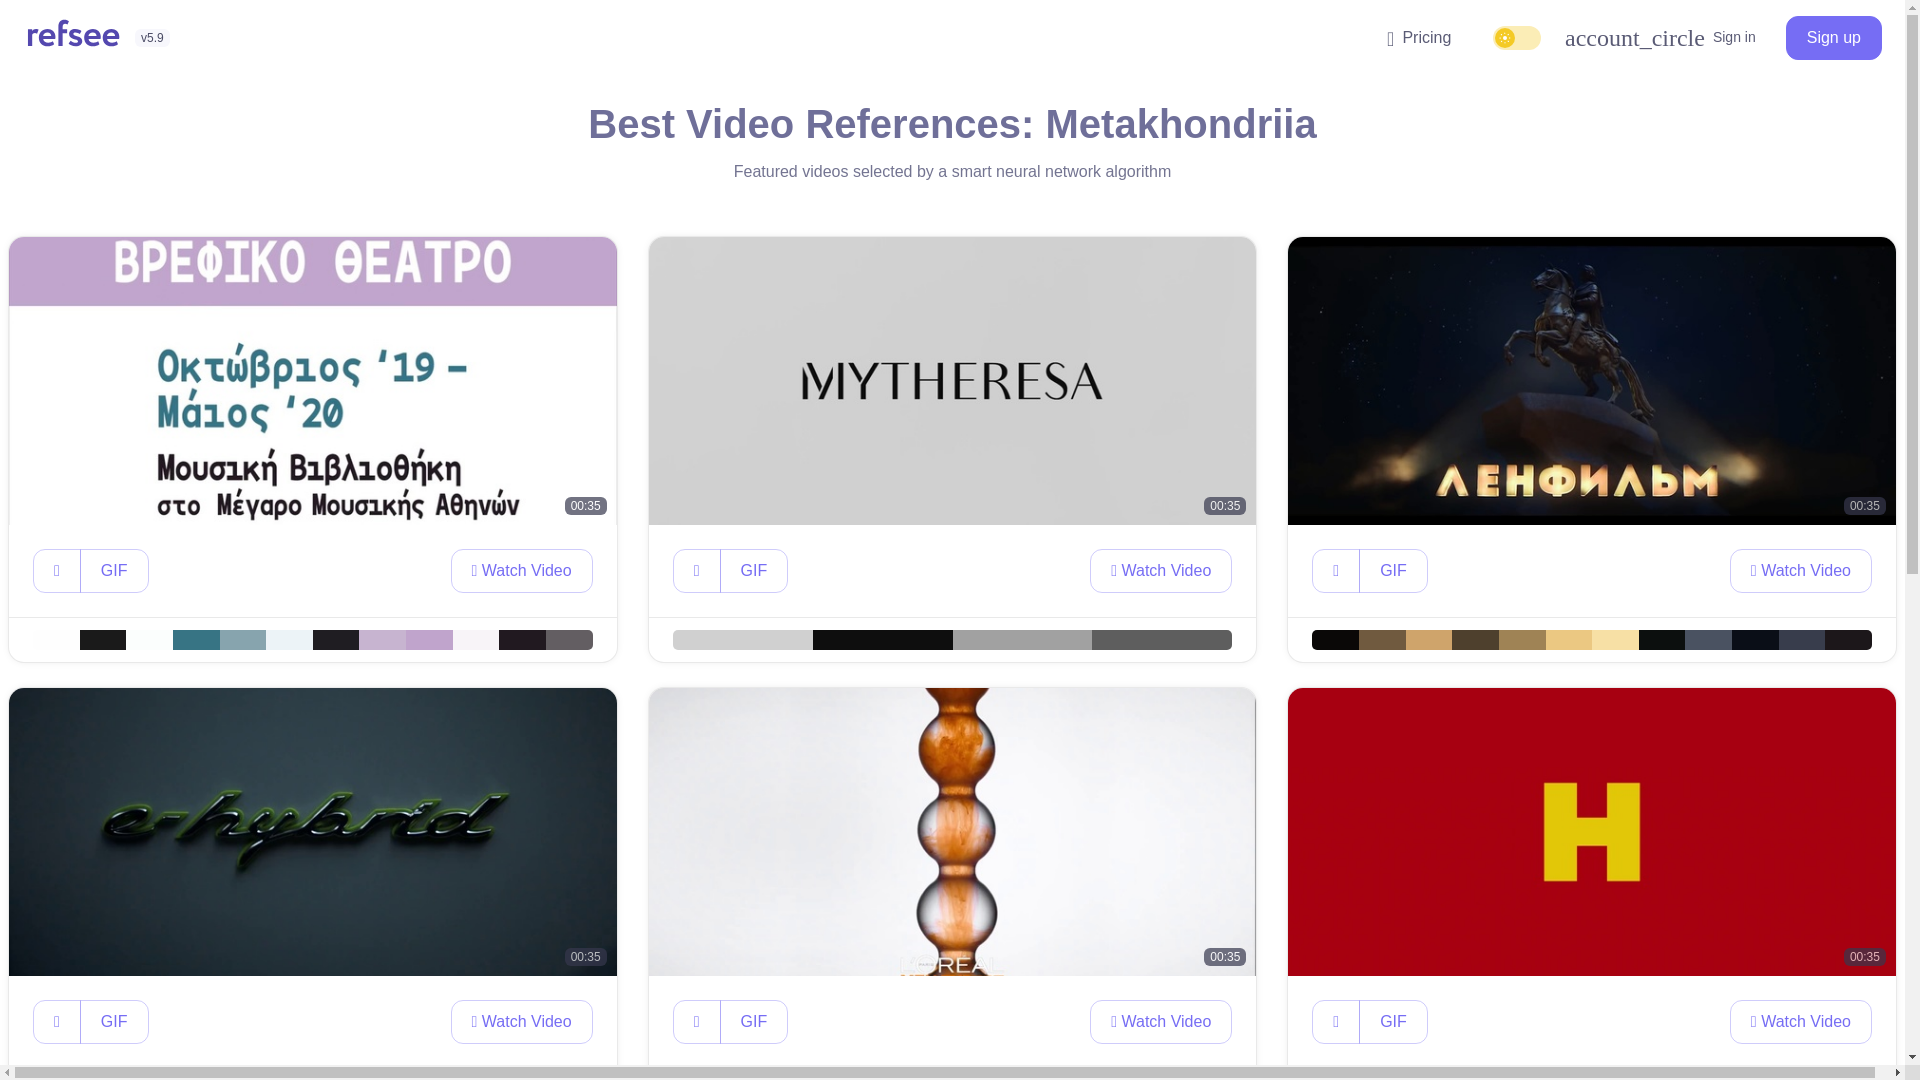 This screenshot has height=1080, width=1920. I want to click on Watch Video, so click(522, 1022).